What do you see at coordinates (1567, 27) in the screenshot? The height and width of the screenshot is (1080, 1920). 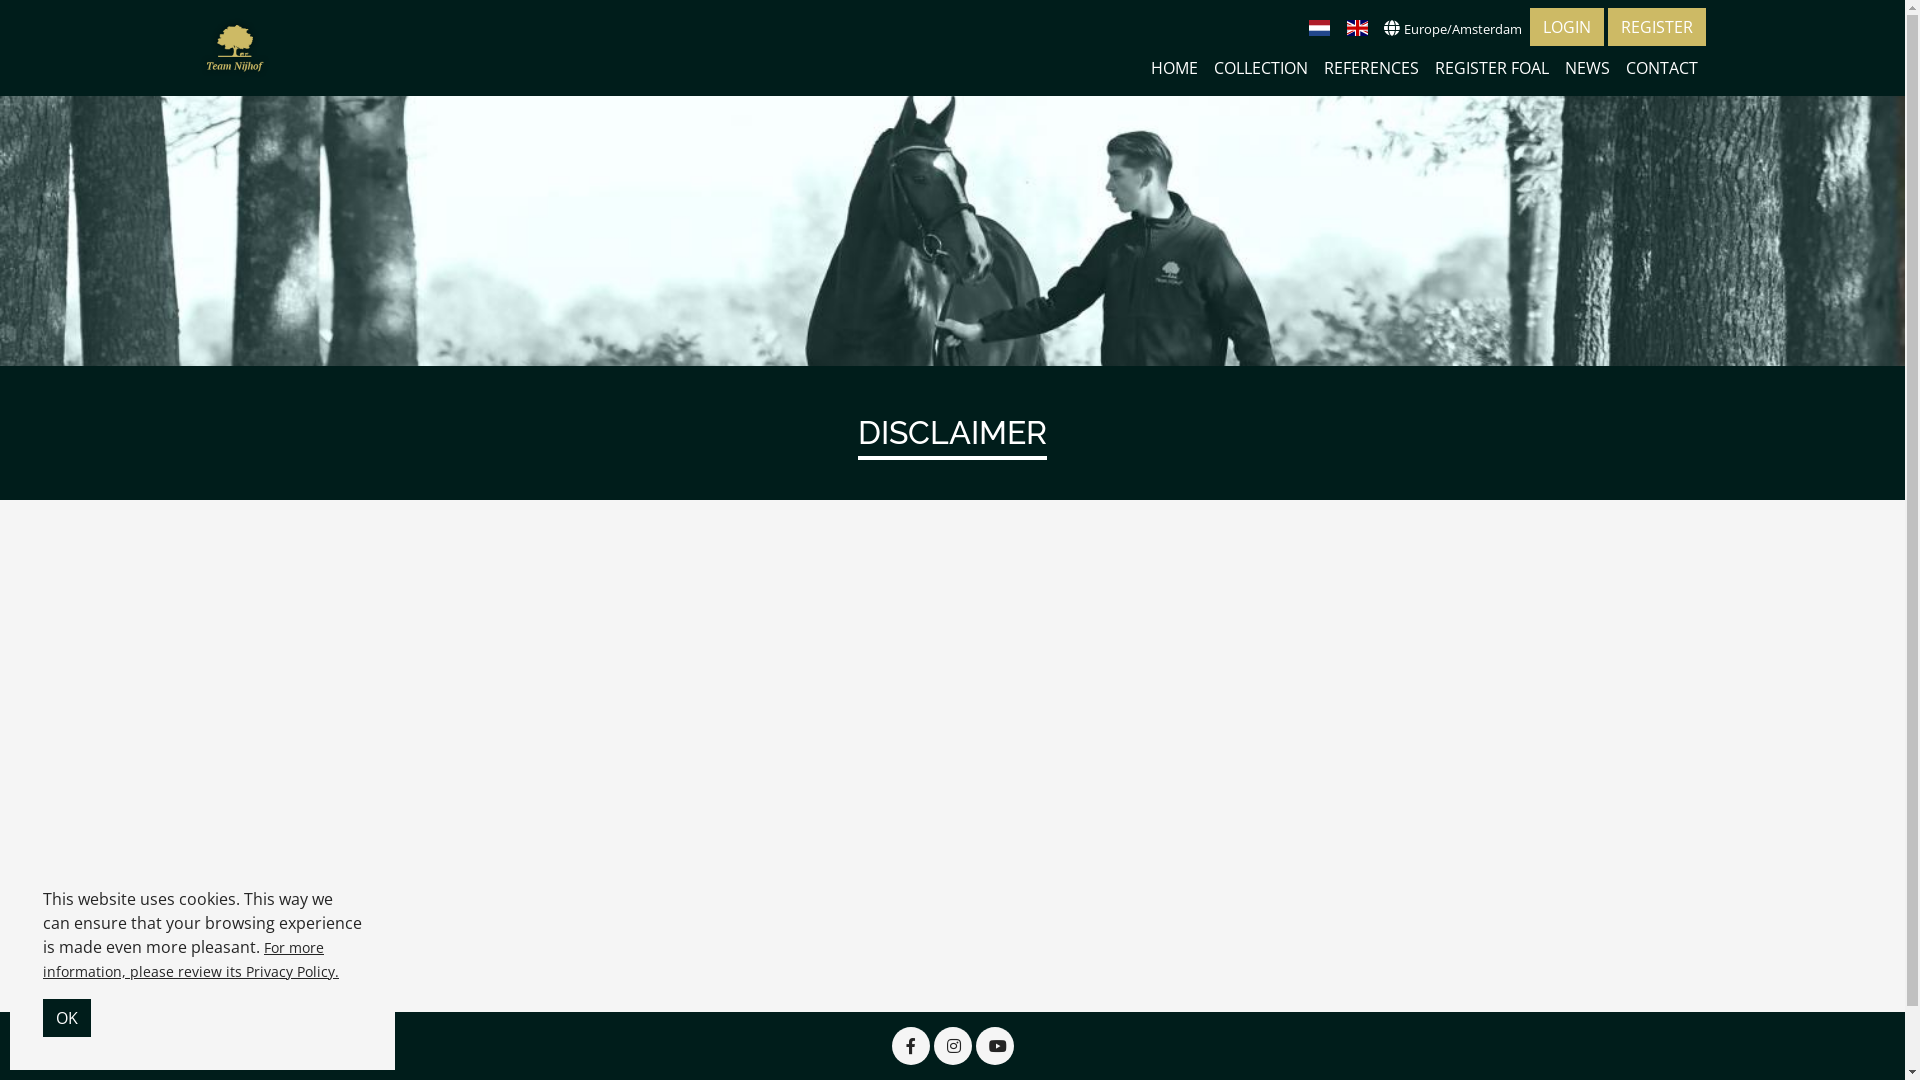 I see `LOGIN` at bounding box center [1567, 27].